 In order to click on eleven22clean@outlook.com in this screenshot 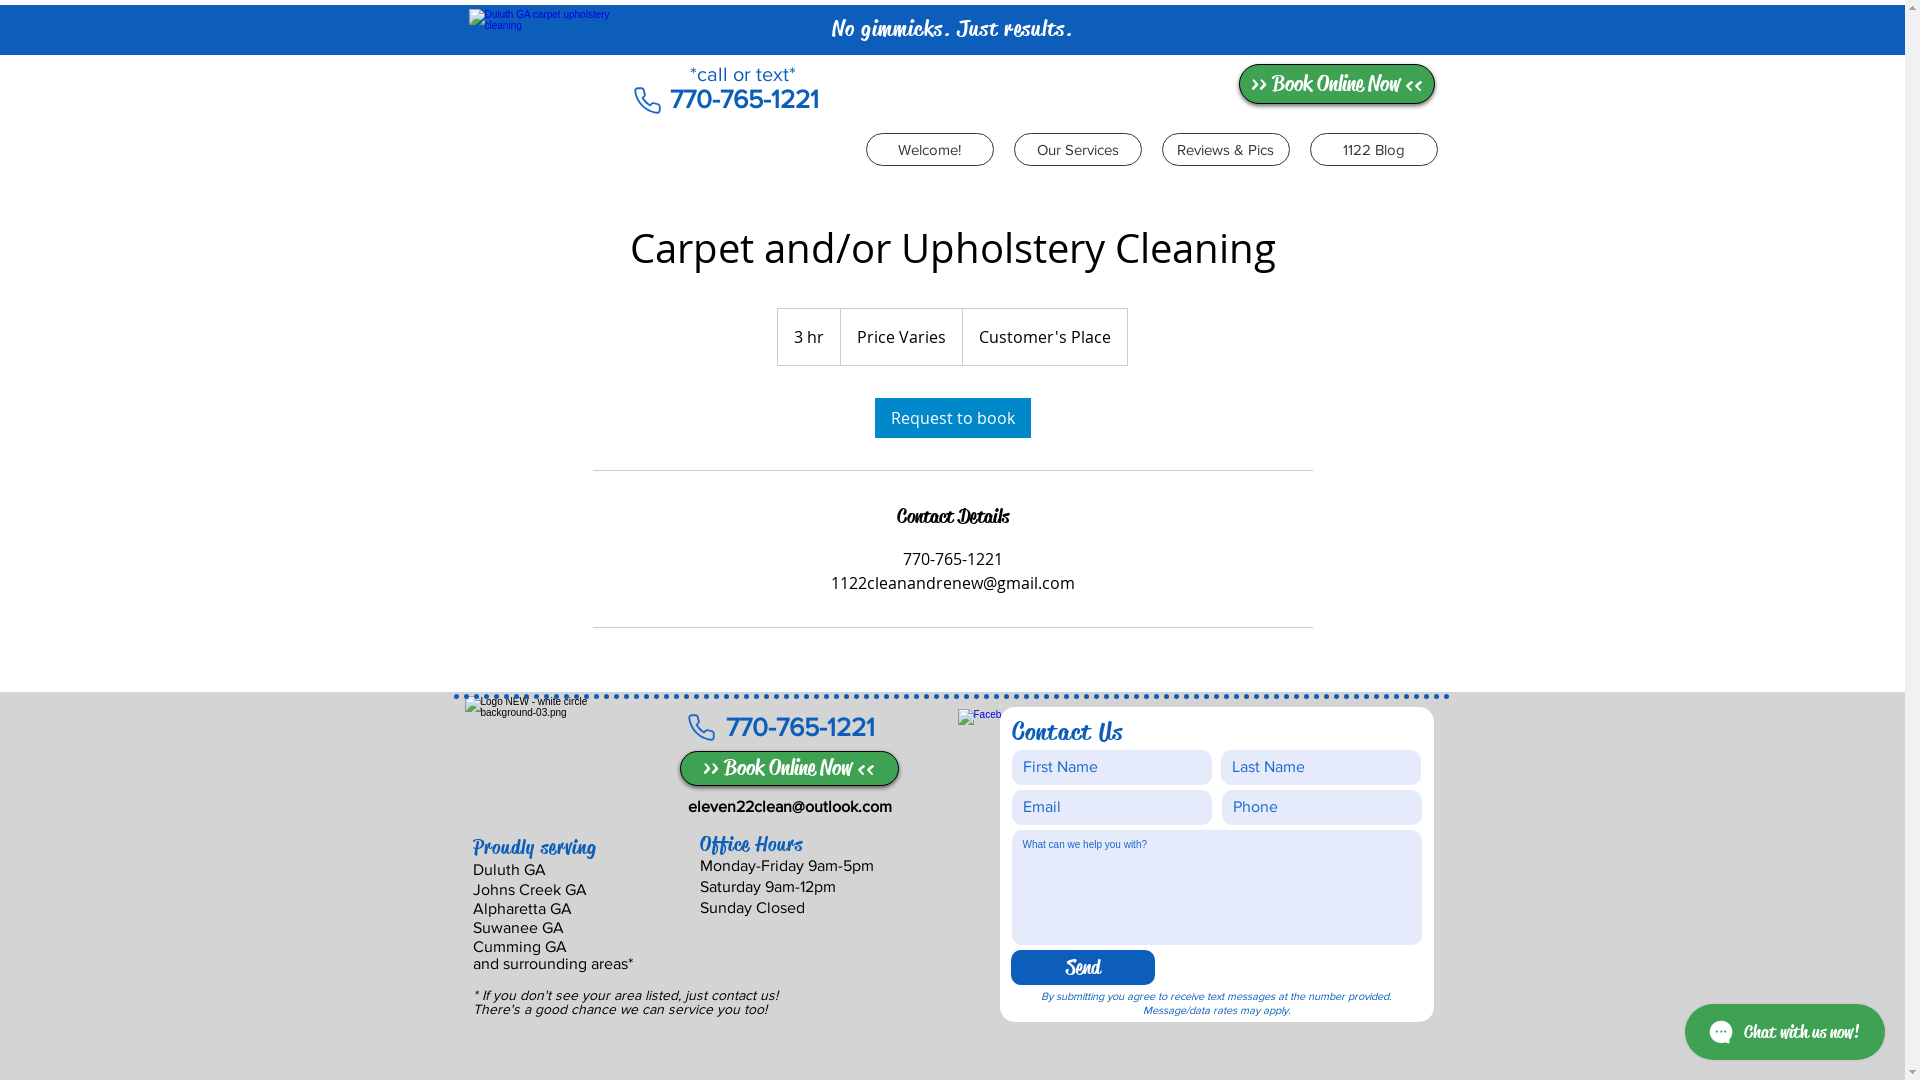, I will do `click(790, 806)`.